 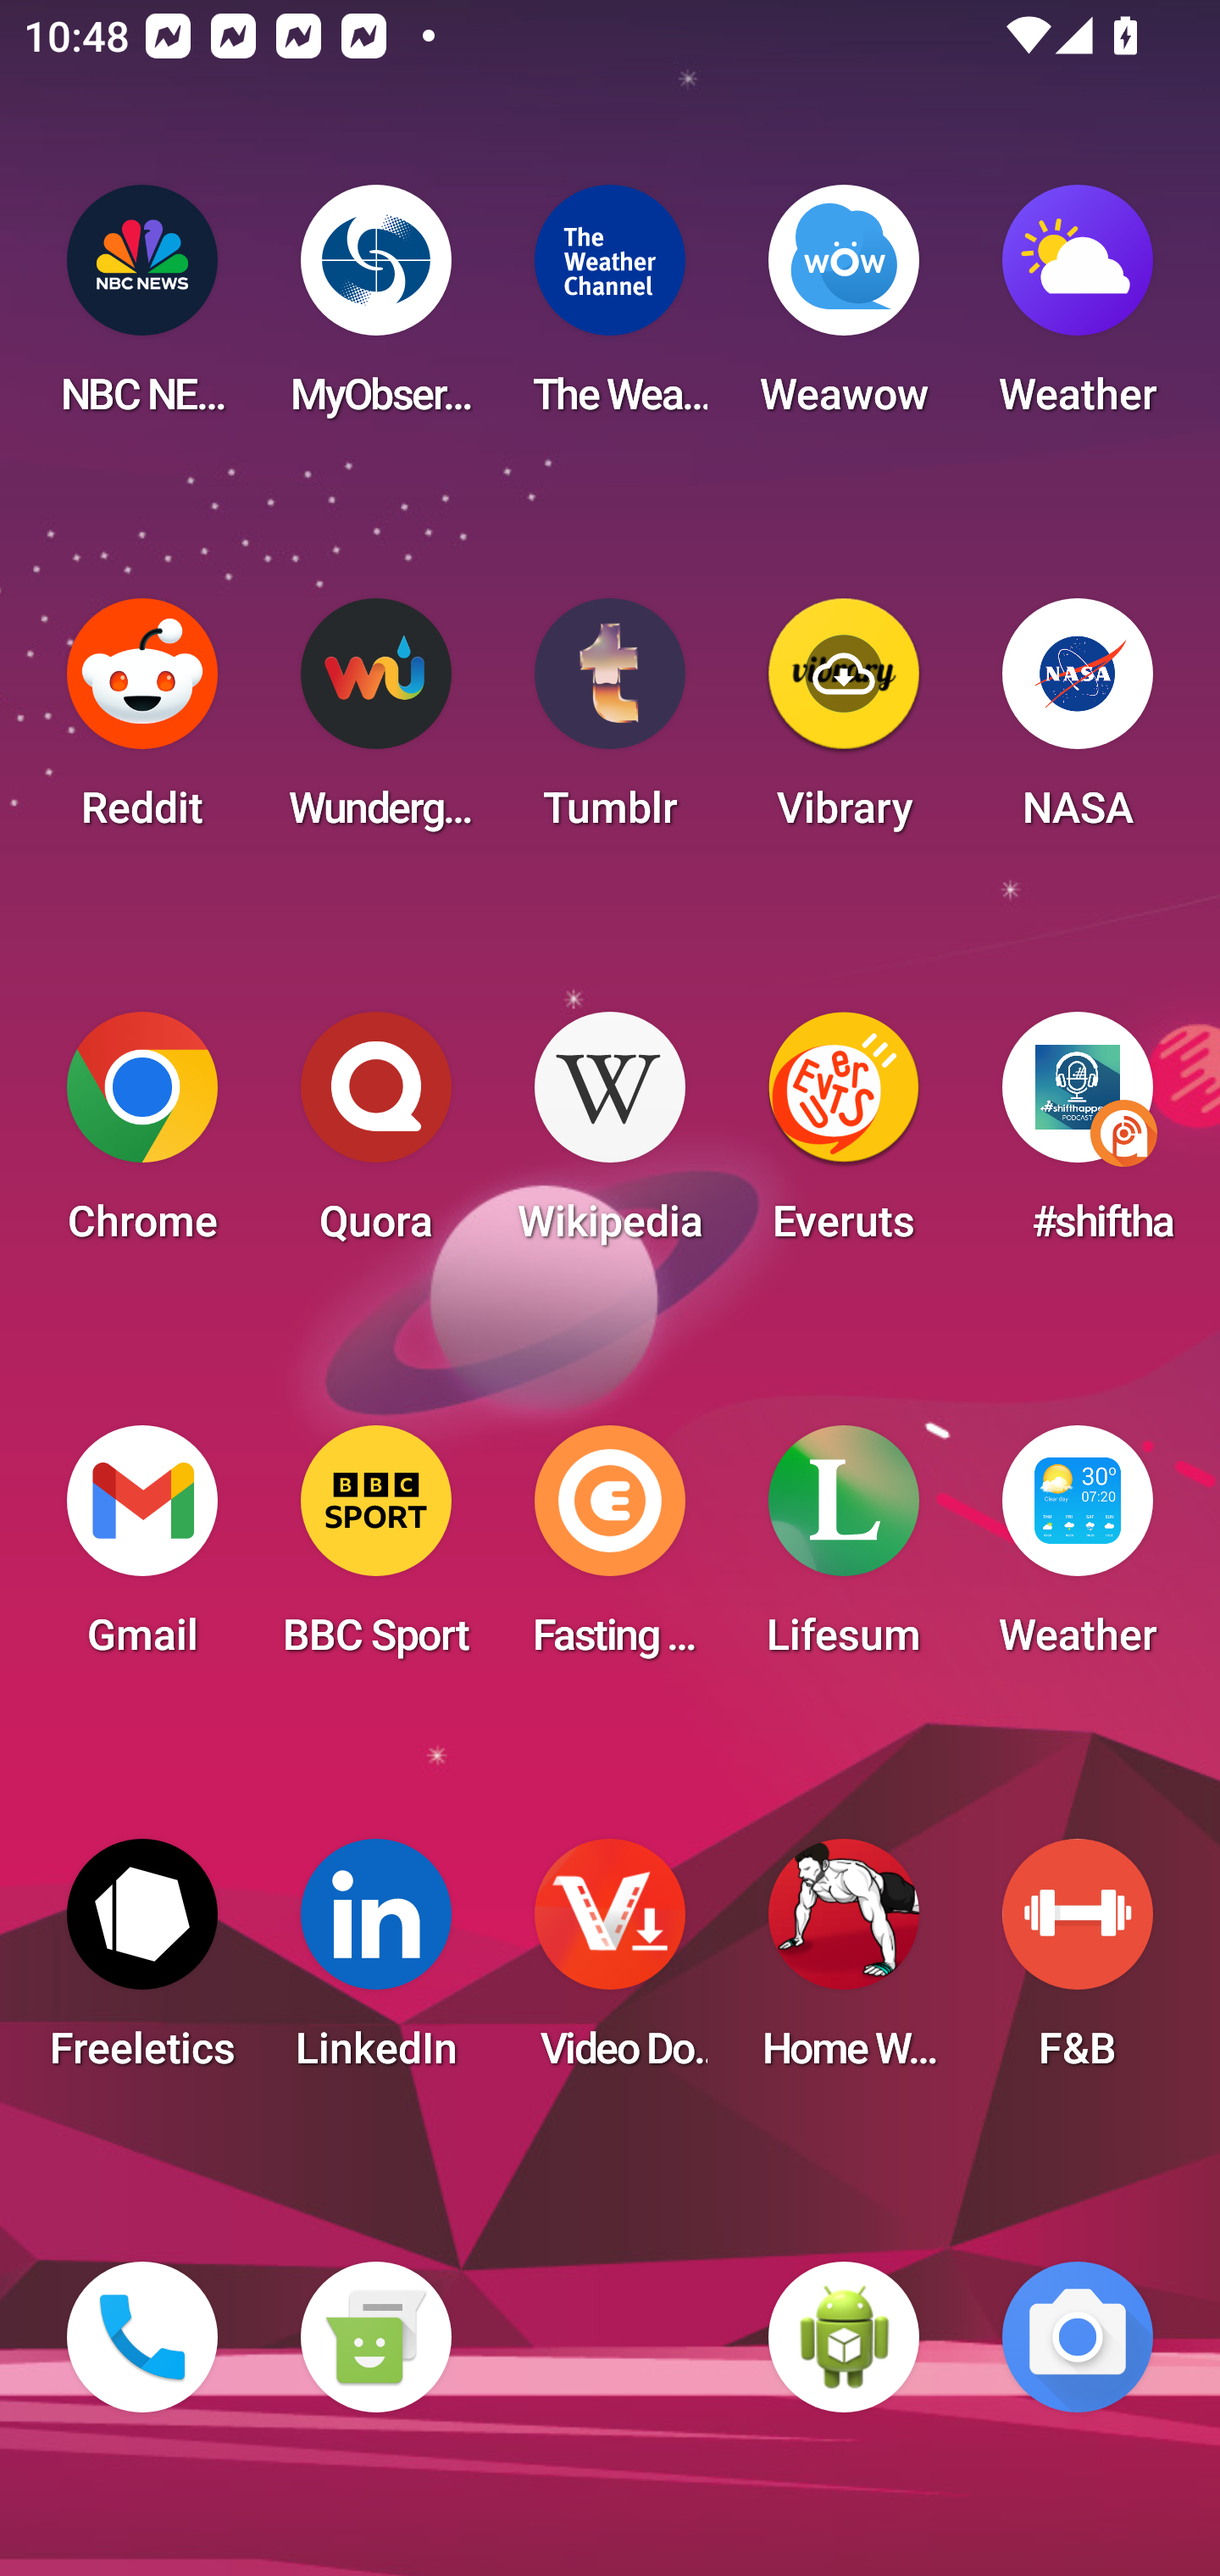 What do you see at coordinates (1078, 2337) in the screenshot?
I see `Camera` at bounding box center [1078, 2337].